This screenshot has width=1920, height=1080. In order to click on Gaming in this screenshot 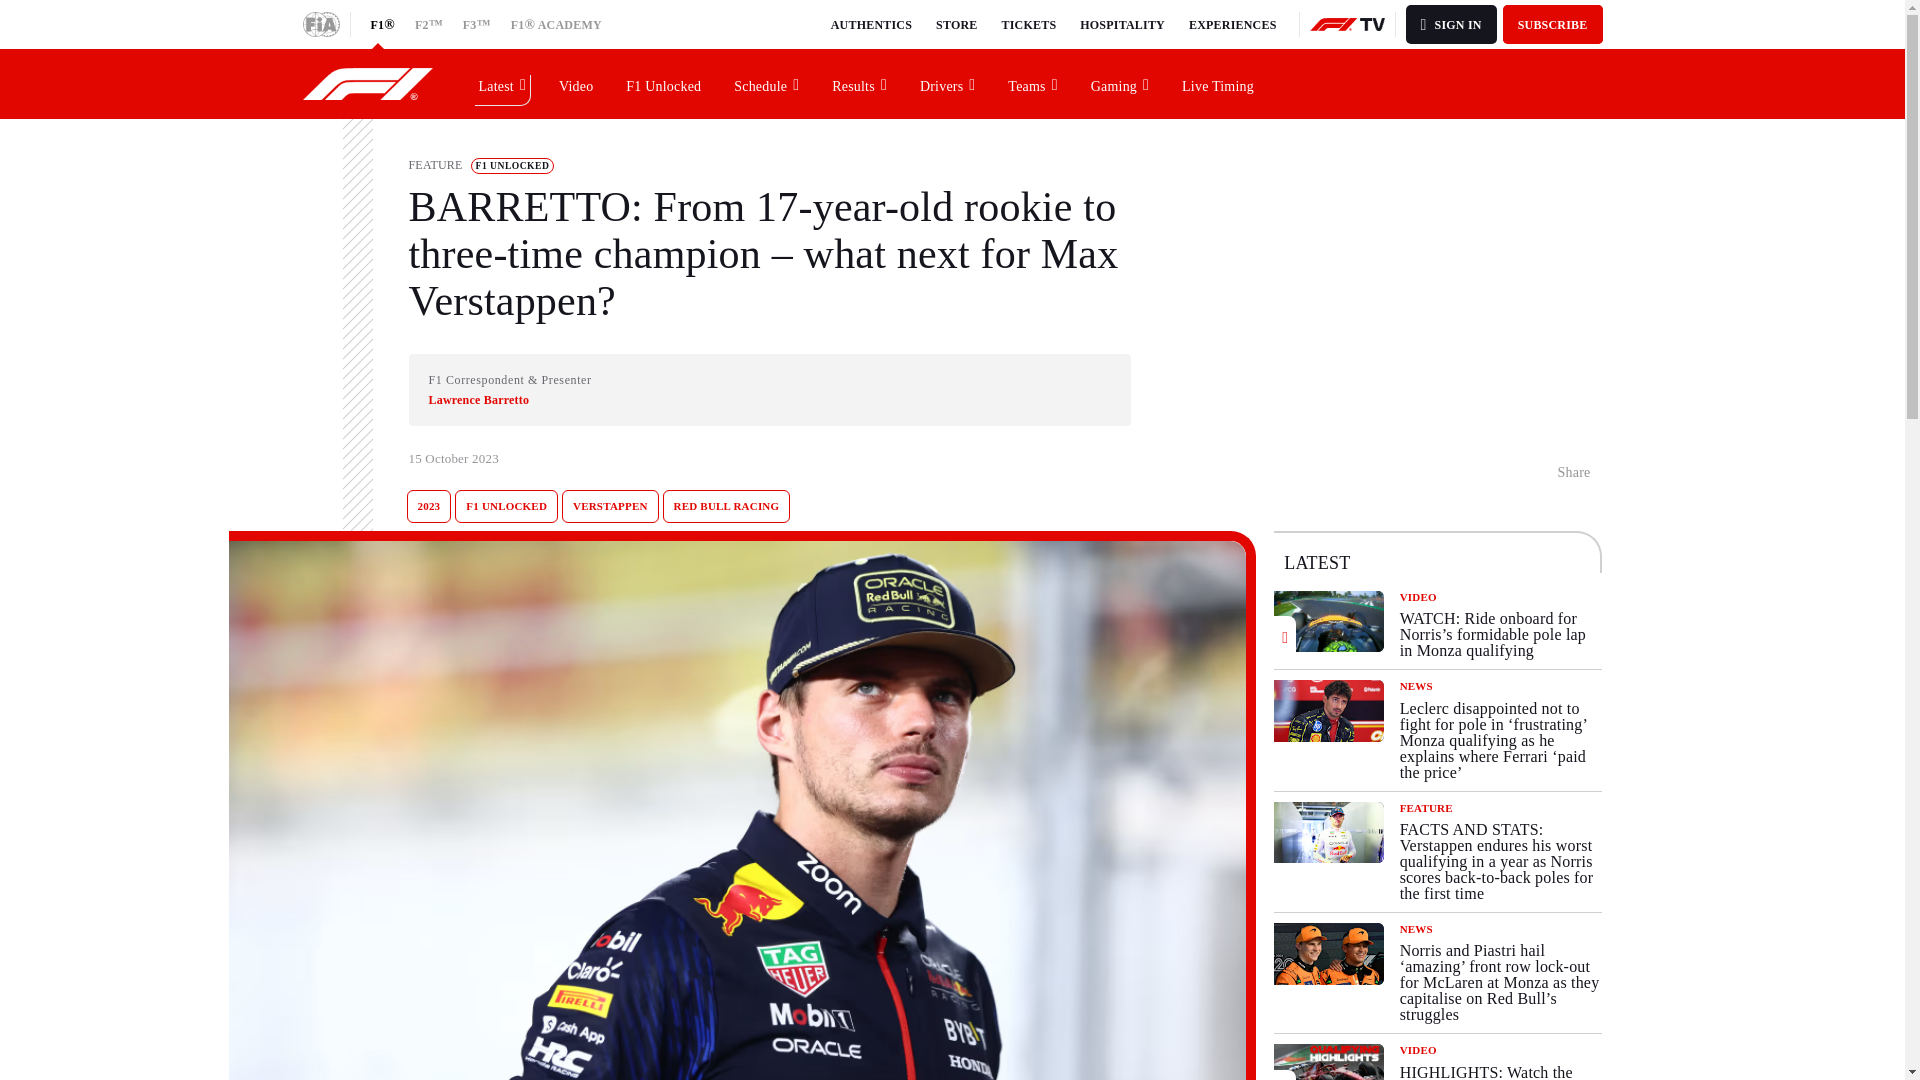, I will do `click(1120, 83)`.